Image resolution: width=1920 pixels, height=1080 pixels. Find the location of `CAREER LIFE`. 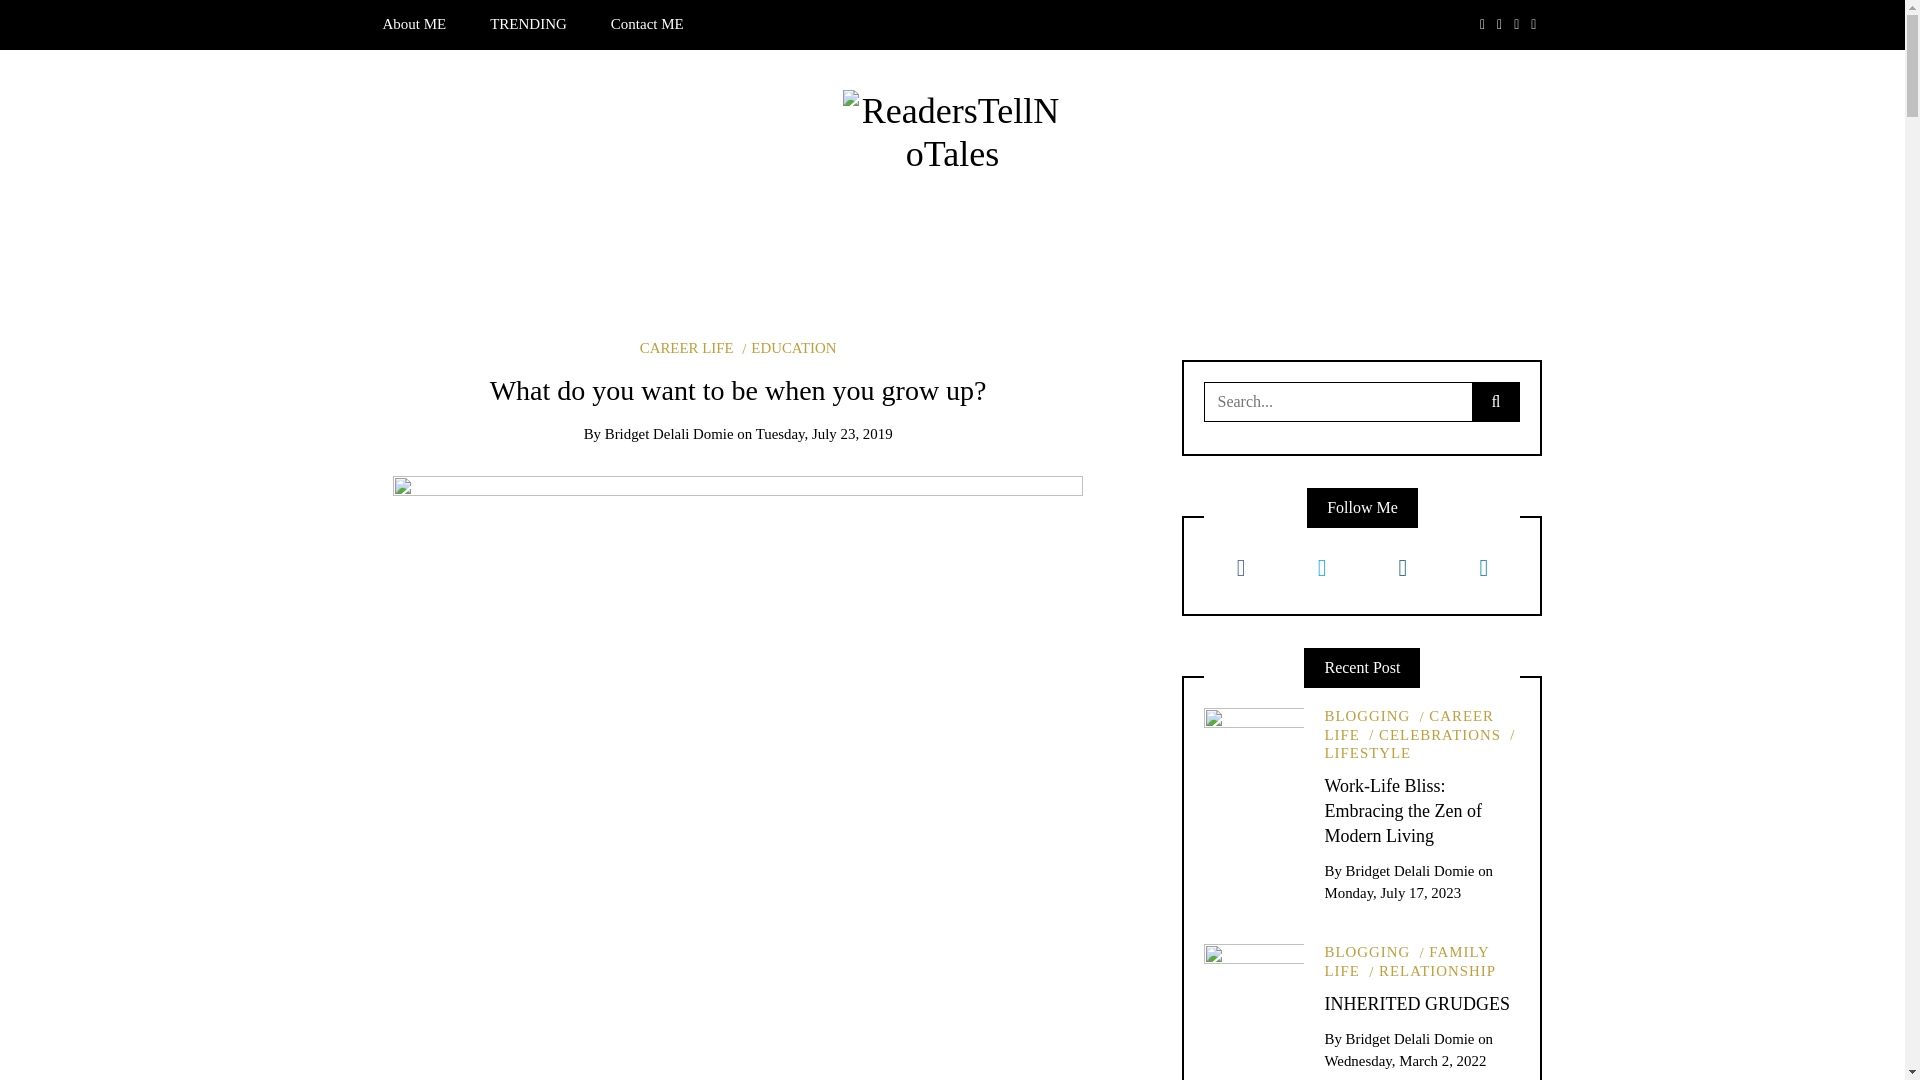

CAREER LIFE is located at coordinates (686, 348).